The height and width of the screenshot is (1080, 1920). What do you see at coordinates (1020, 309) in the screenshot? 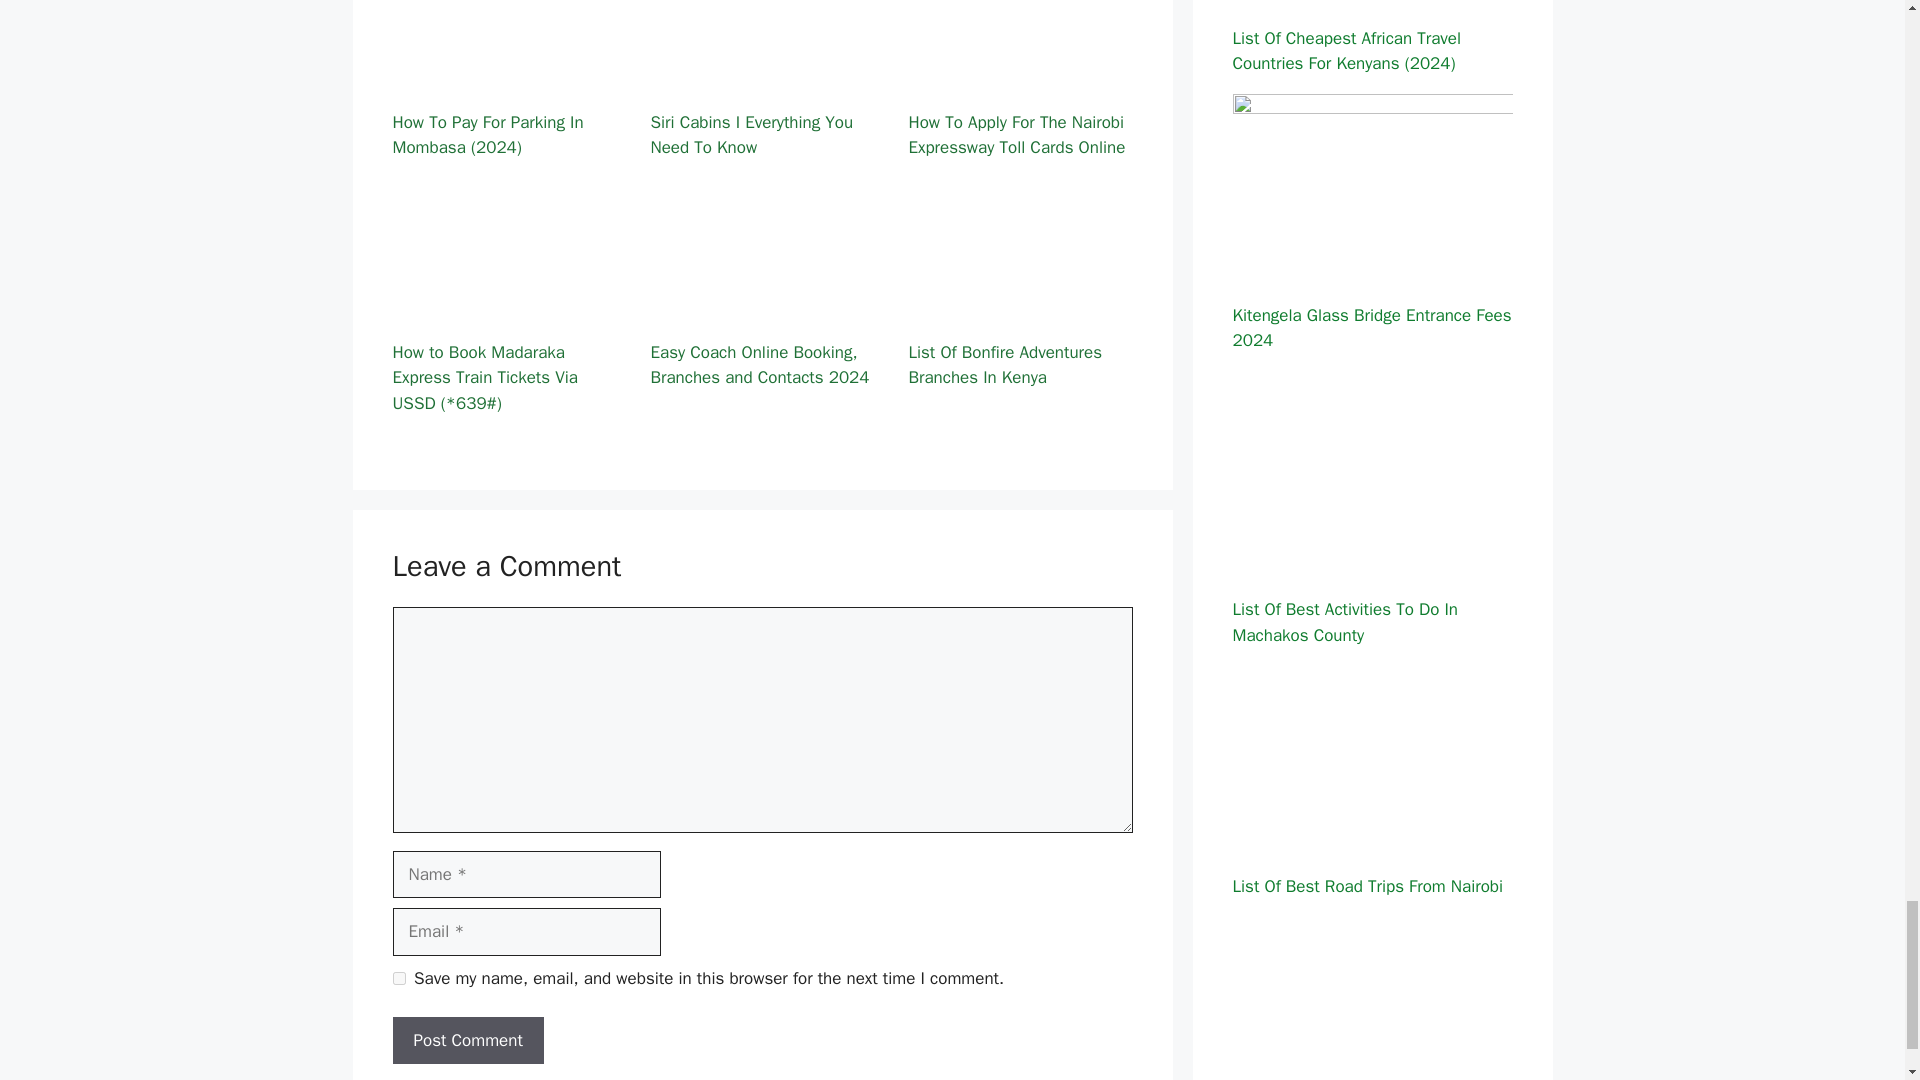
I see `List Of Bonfire Adventures Branches In Kenya` at bounding box center [1020, 309].